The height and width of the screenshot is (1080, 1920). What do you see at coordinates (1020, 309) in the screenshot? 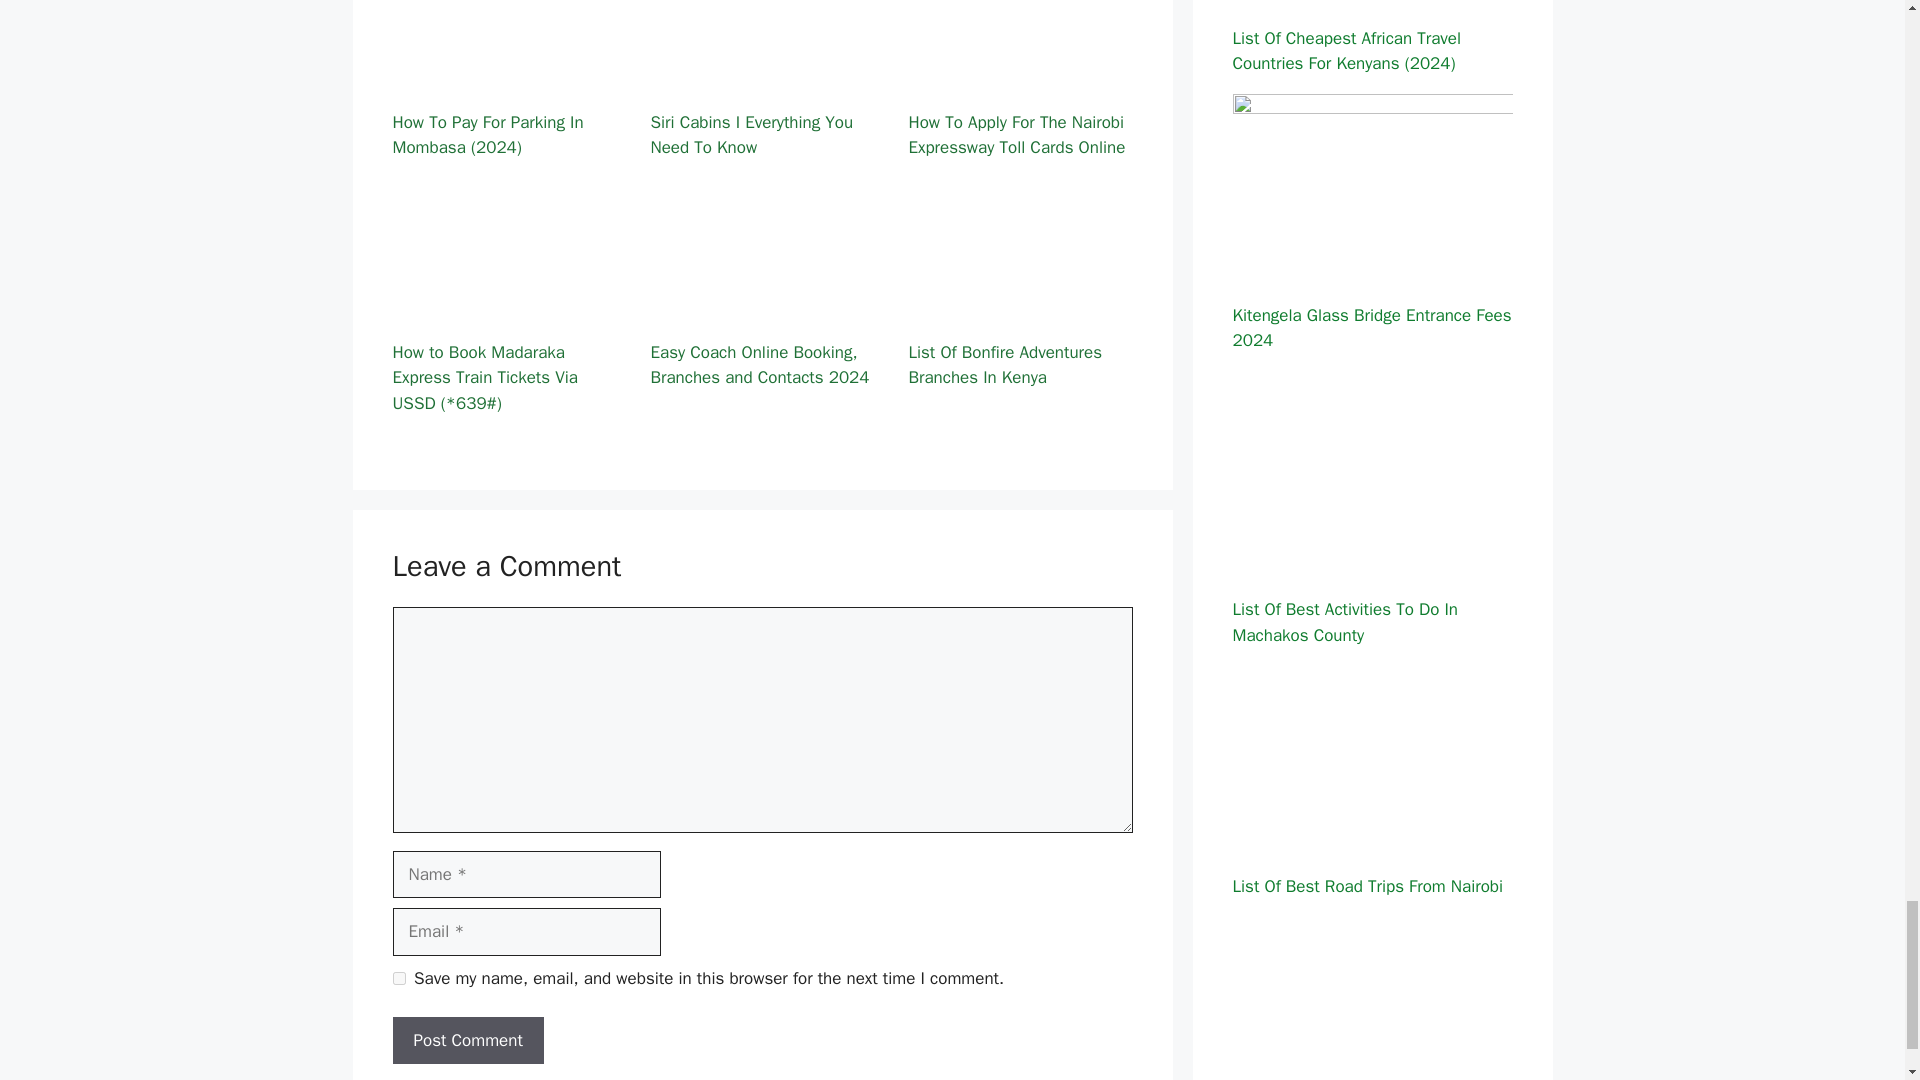
I see `List Of Bonfire Adventures Branches In Kenya` at bounding box center [1020, 309].